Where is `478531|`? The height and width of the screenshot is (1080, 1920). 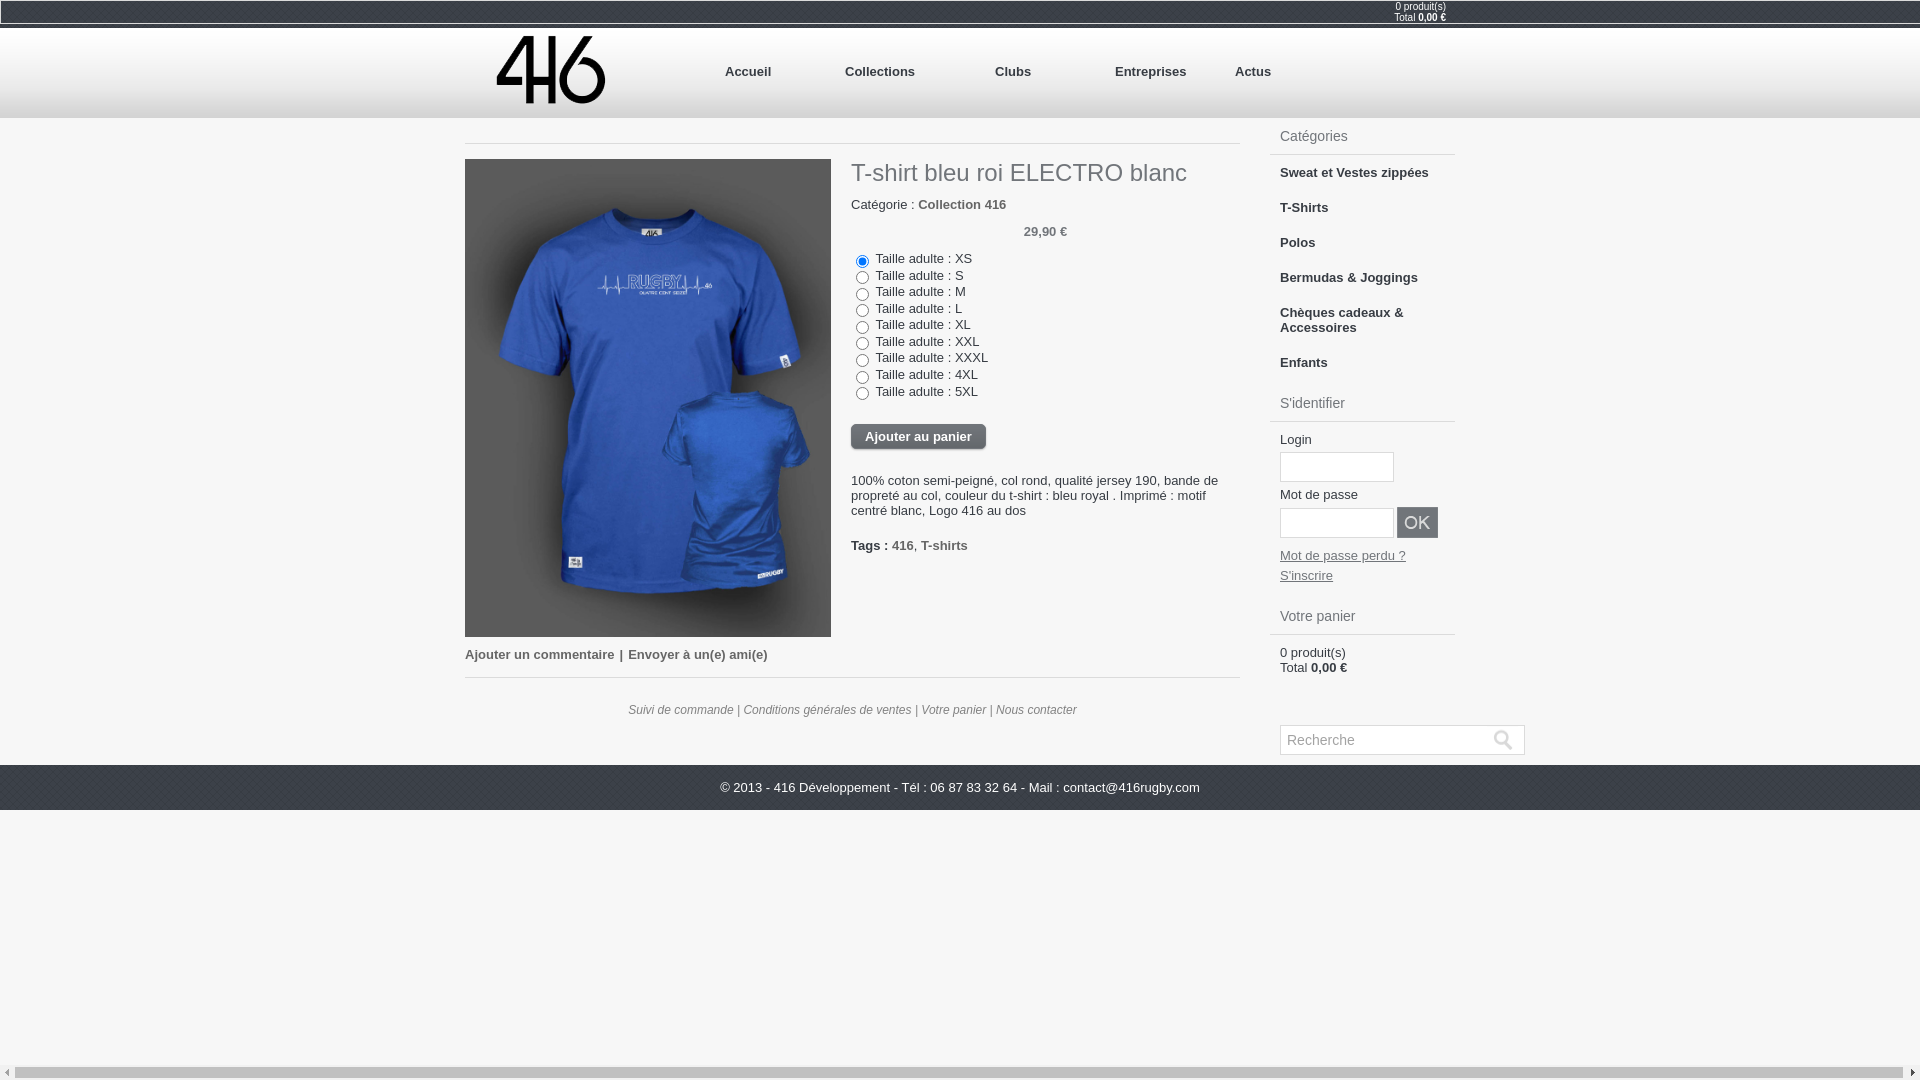 478531| is located at coordinates (862, 262).